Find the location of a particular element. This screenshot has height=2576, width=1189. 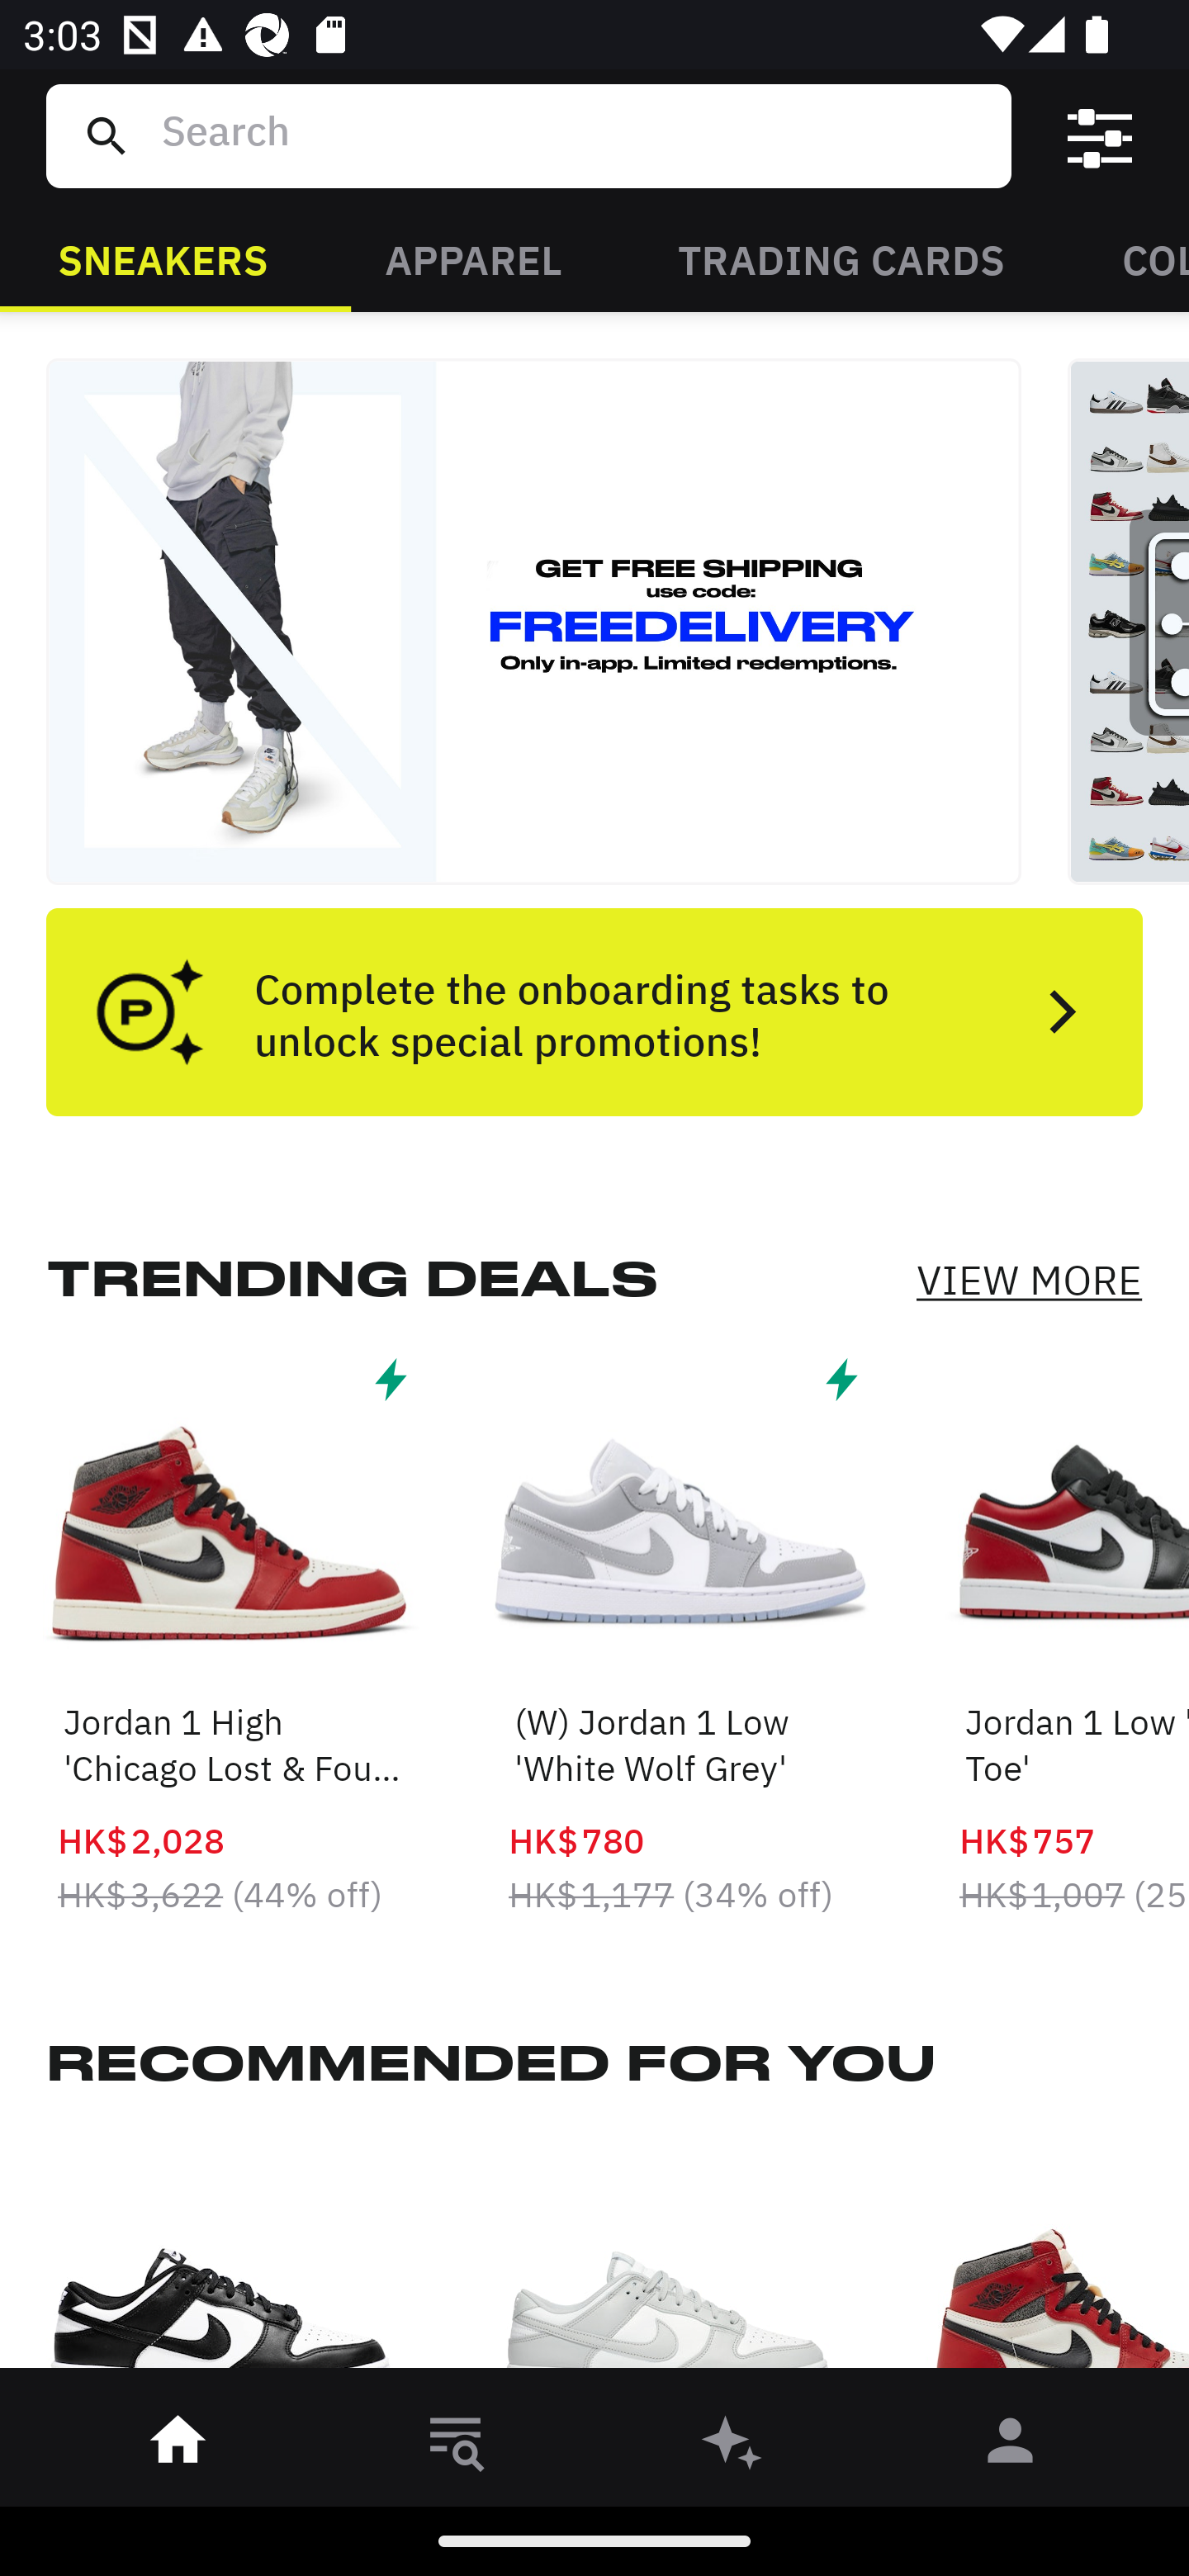

󰫢 is located at coordinates (733, 2446).